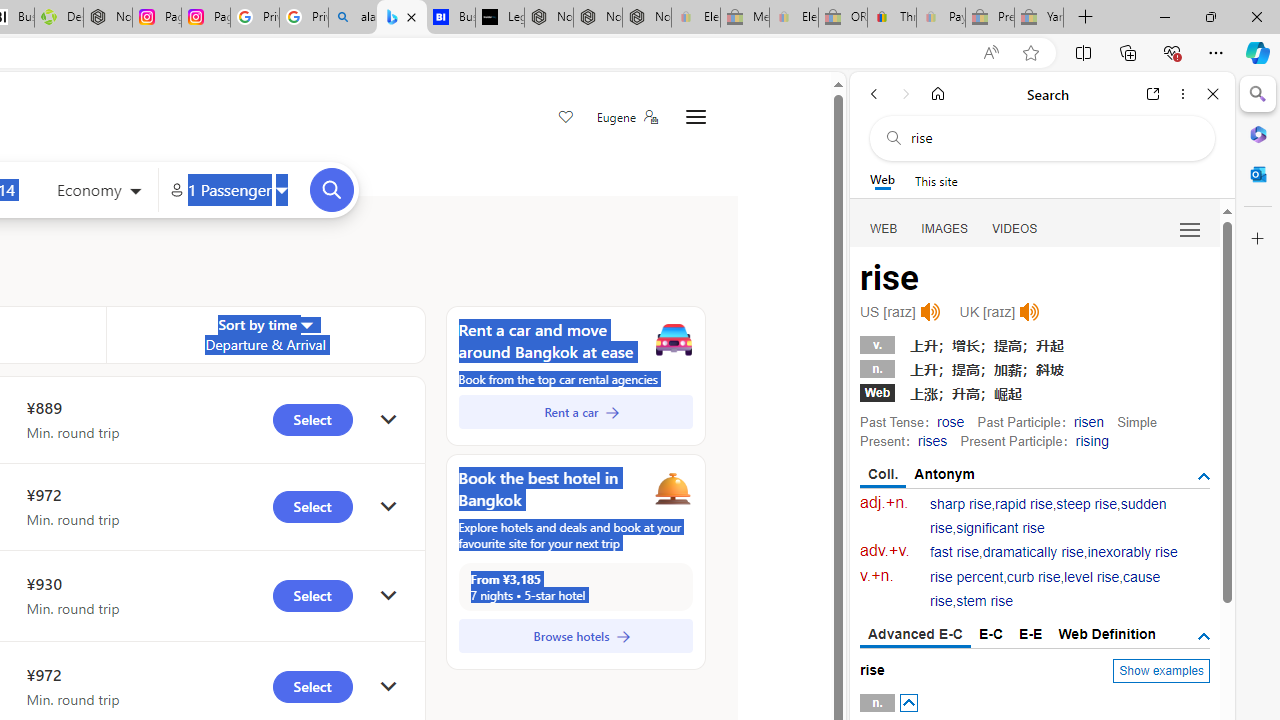 The height and width of the screenshot is (720, 1280). What do you see at coordinates (1030, 634) in the screenshot?
I see `E-E` at bounding box center [1030, 634].